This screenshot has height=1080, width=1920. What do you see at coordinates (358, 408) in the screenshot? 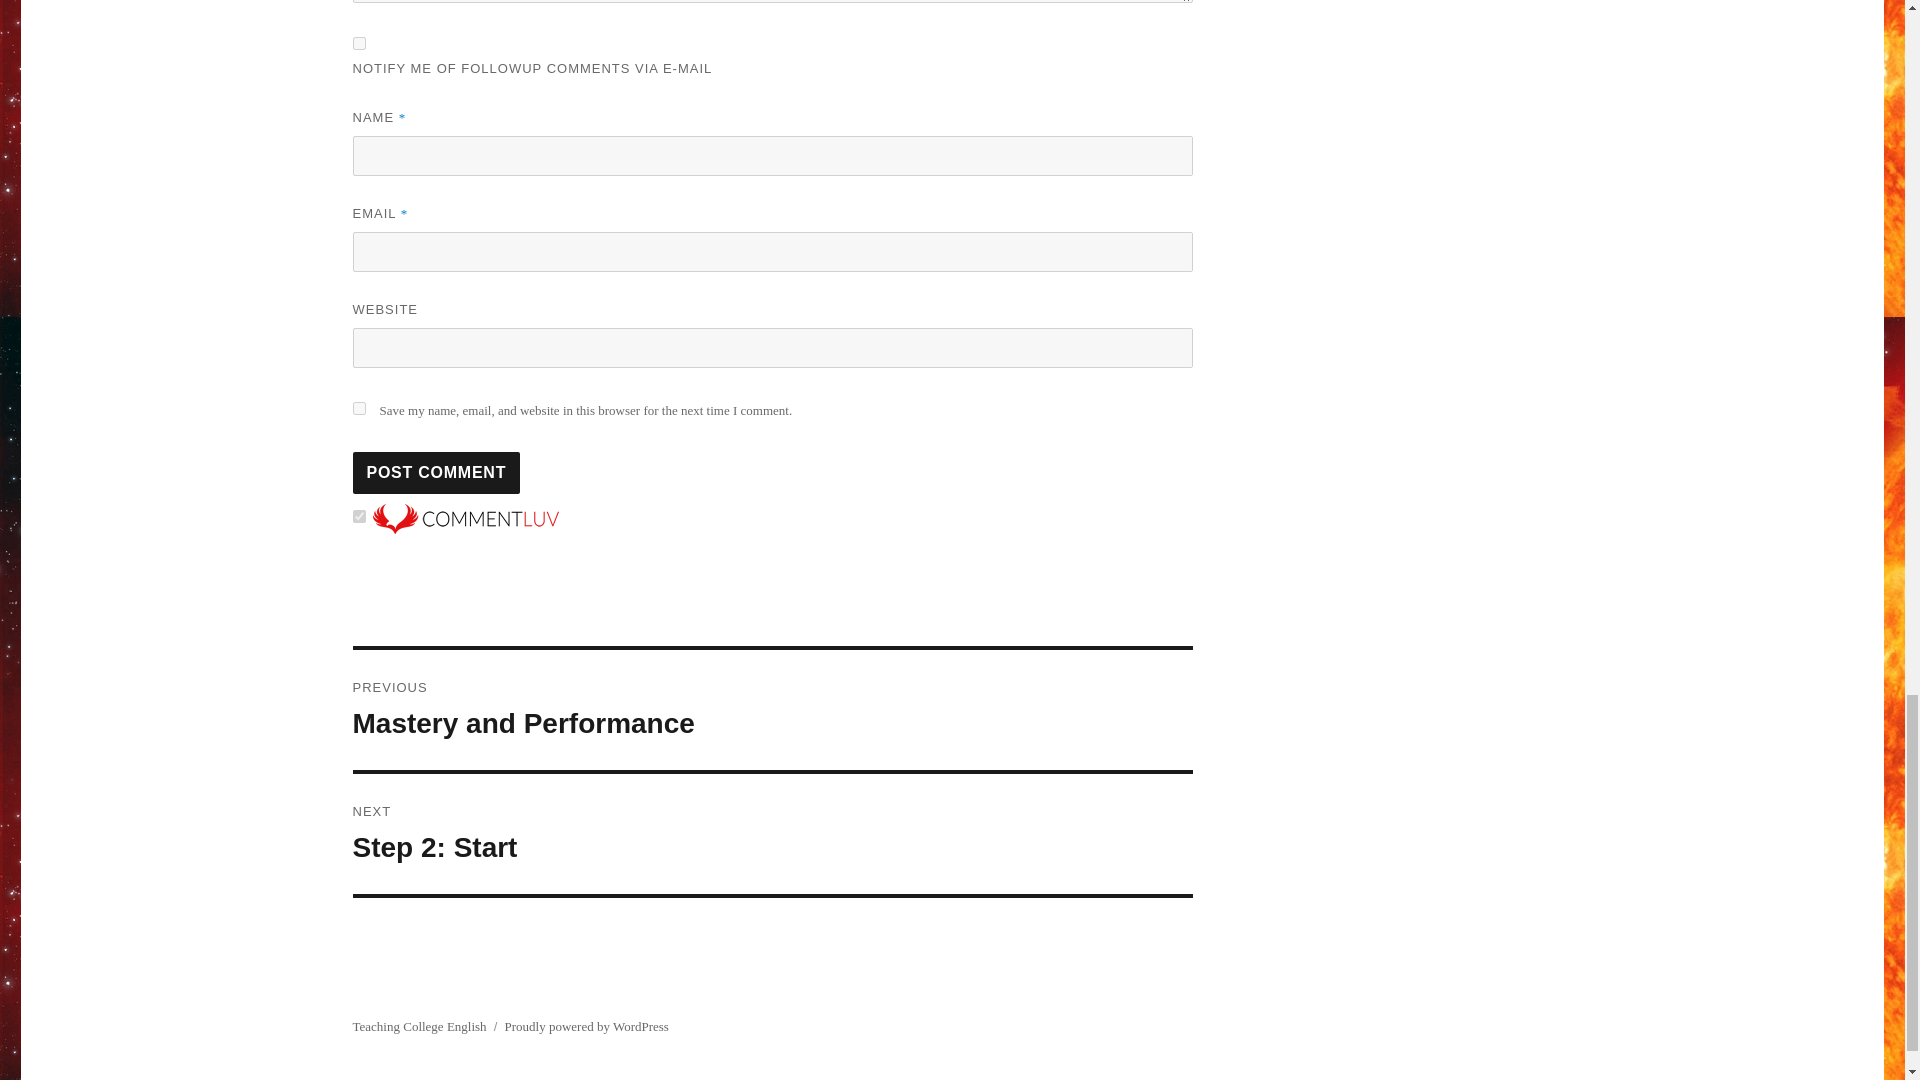
I see `Post Comment` at bounding box center [358, 408].